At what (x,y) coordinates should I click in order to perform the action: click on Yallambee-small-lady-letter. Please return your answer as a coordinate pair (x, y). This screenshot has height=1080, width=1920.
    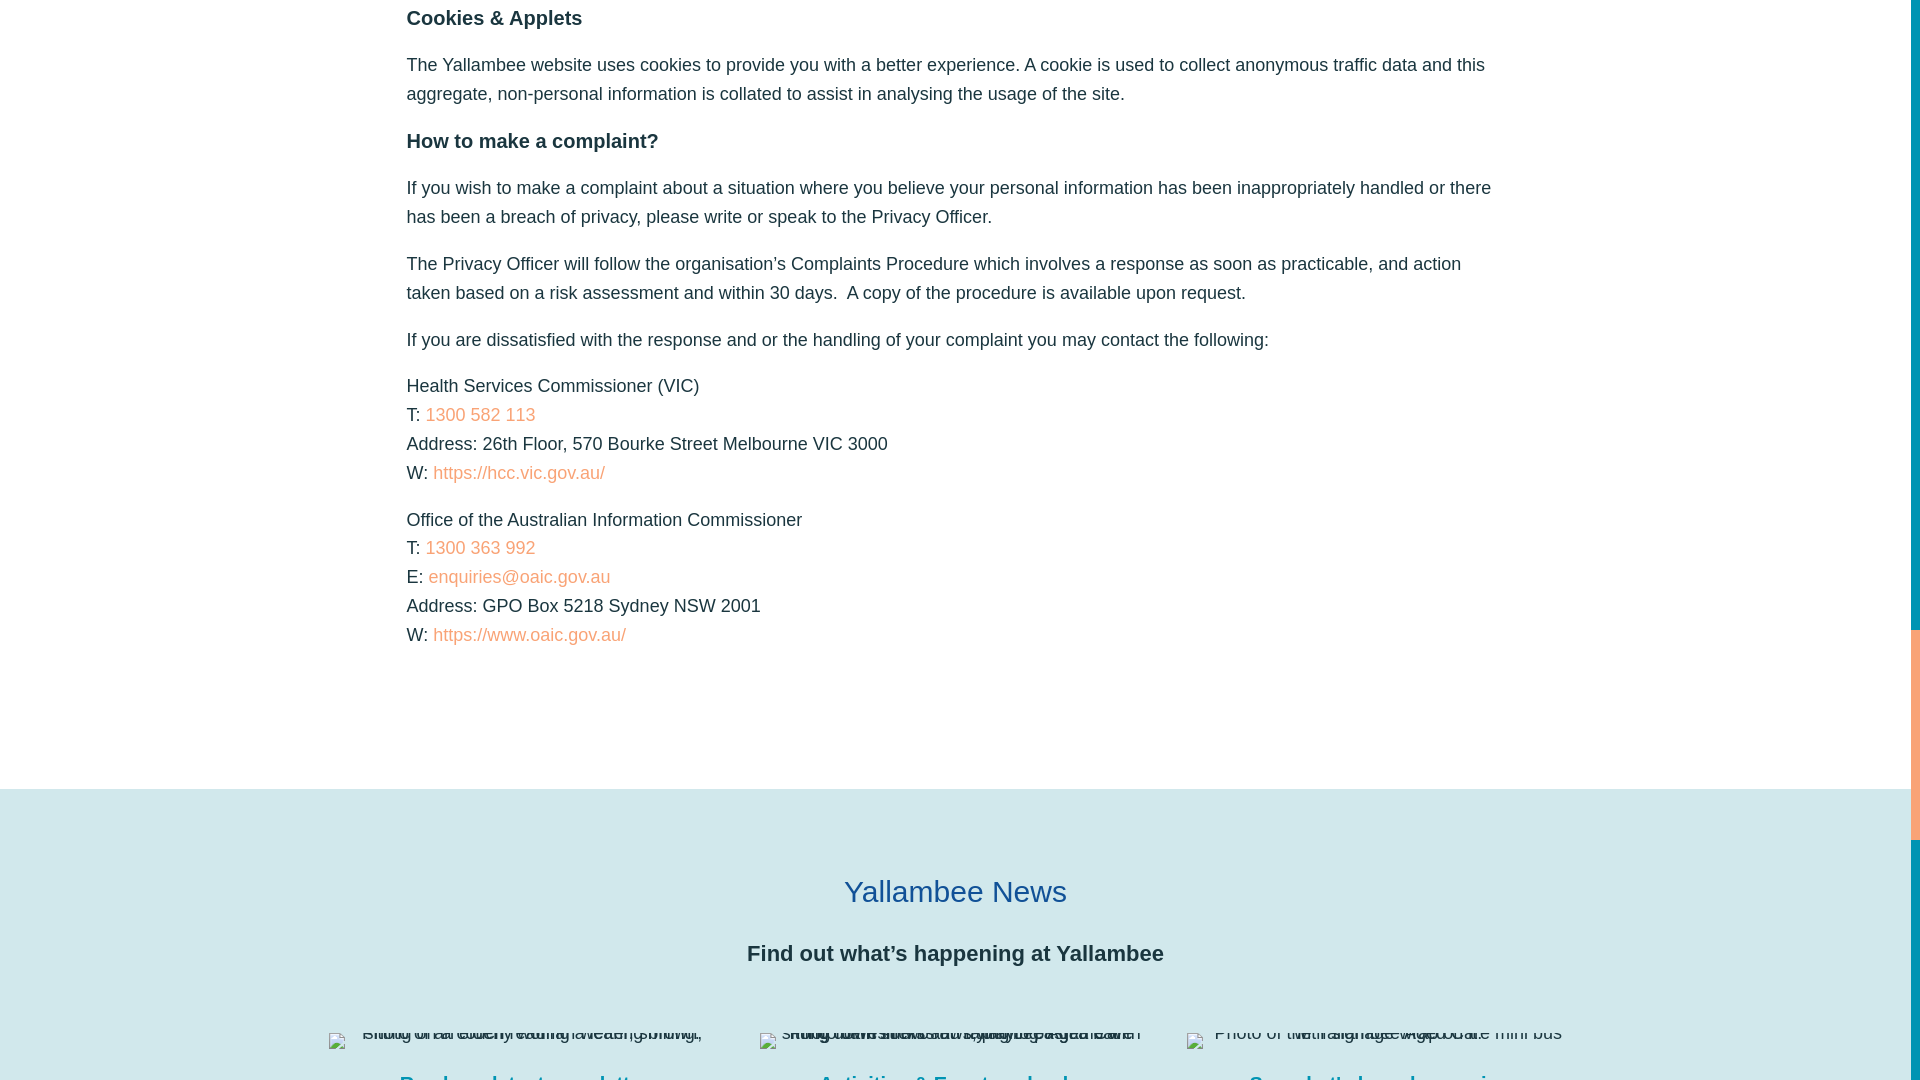
    Looking at the image, I should click on (523, 1040).